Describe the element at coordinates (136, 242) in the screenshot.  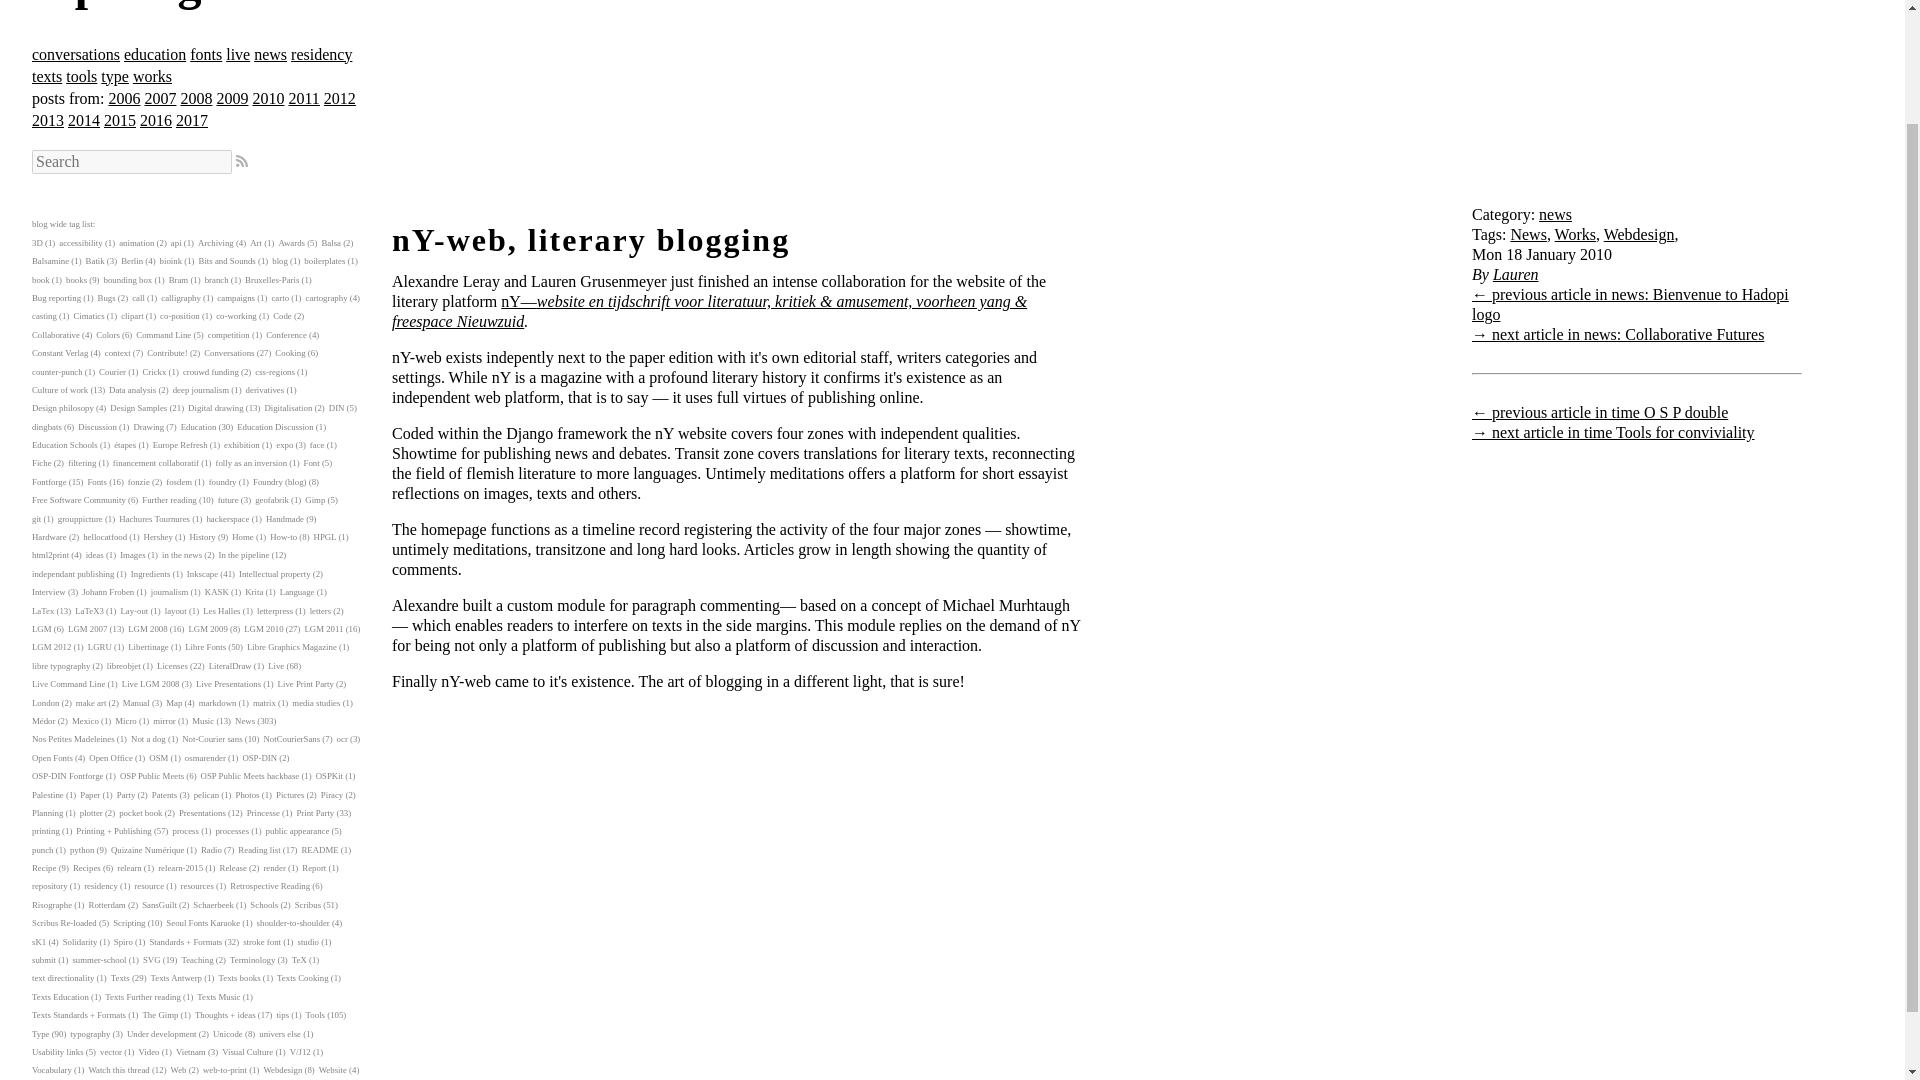
I see `animation` at that location.